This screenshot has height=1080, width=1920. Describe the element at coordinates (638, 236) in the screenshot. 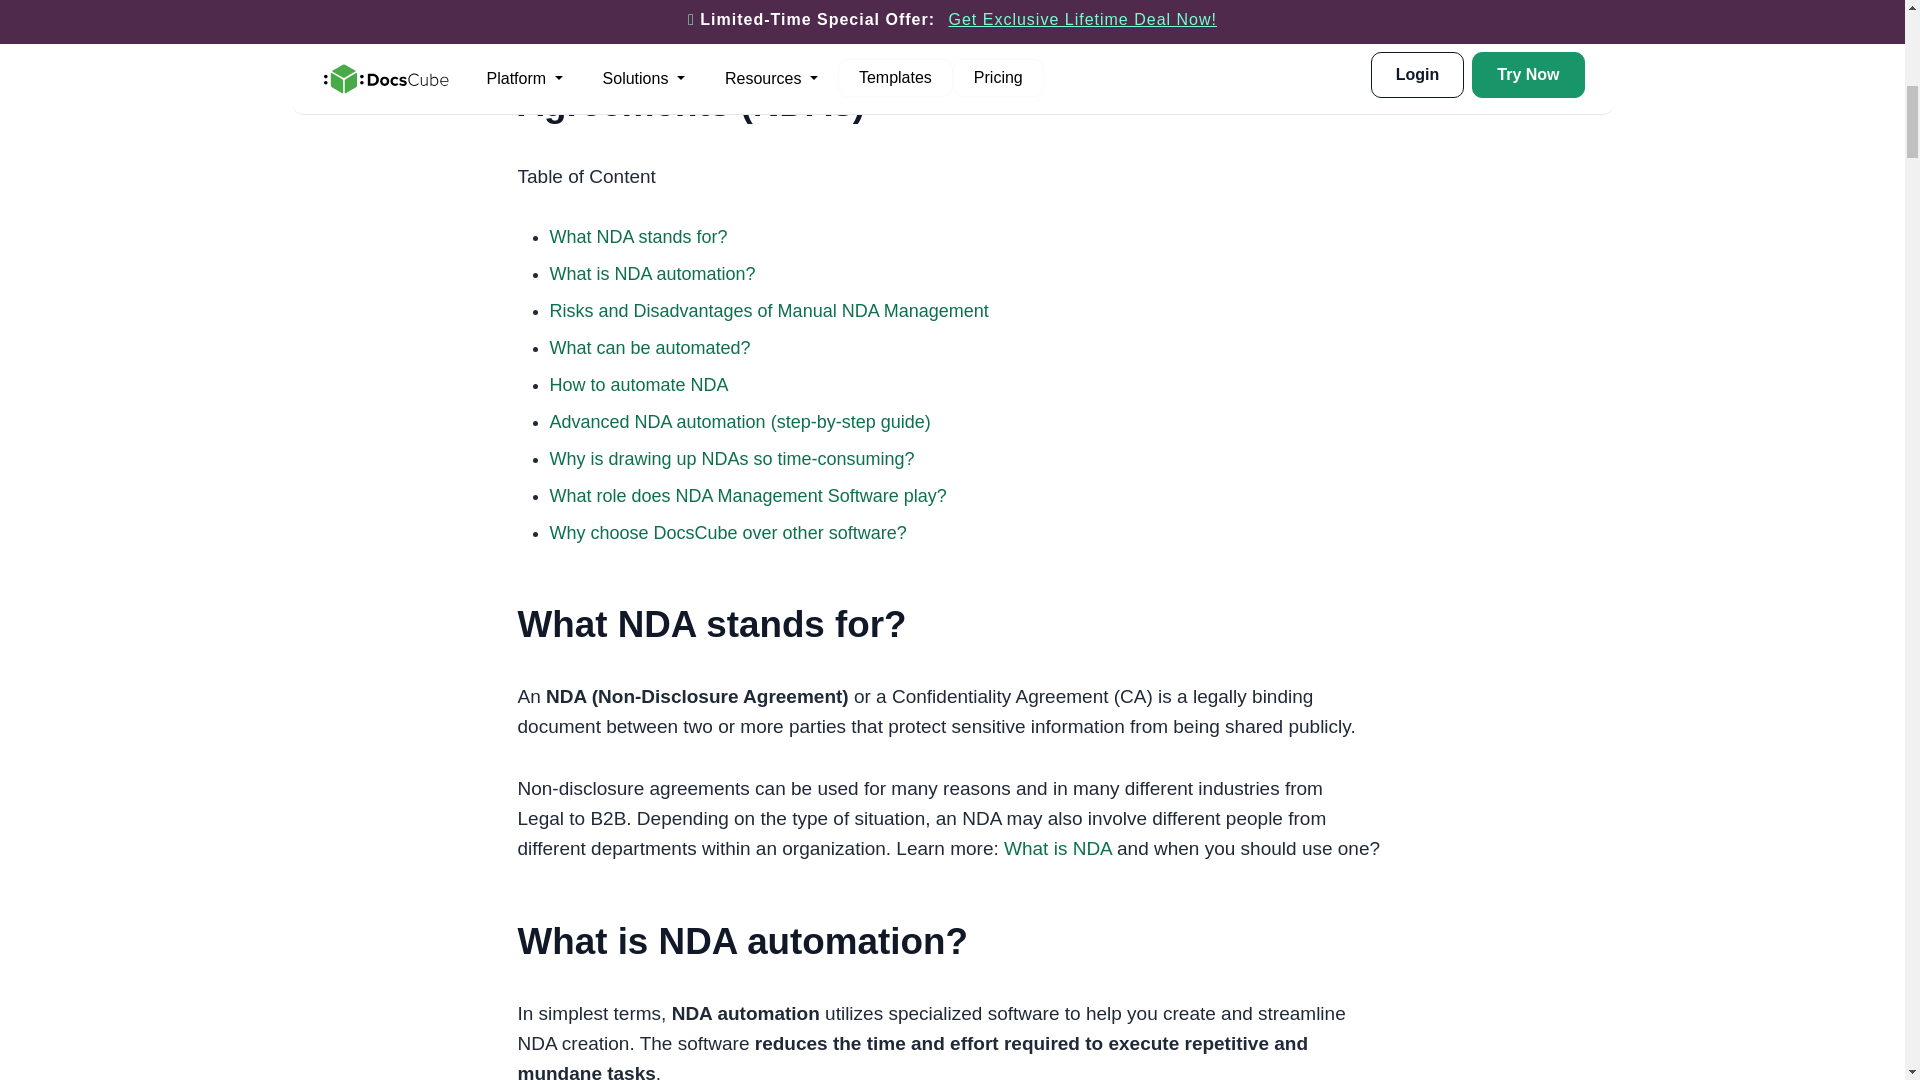

I see `What NDA stands for?` at that location.